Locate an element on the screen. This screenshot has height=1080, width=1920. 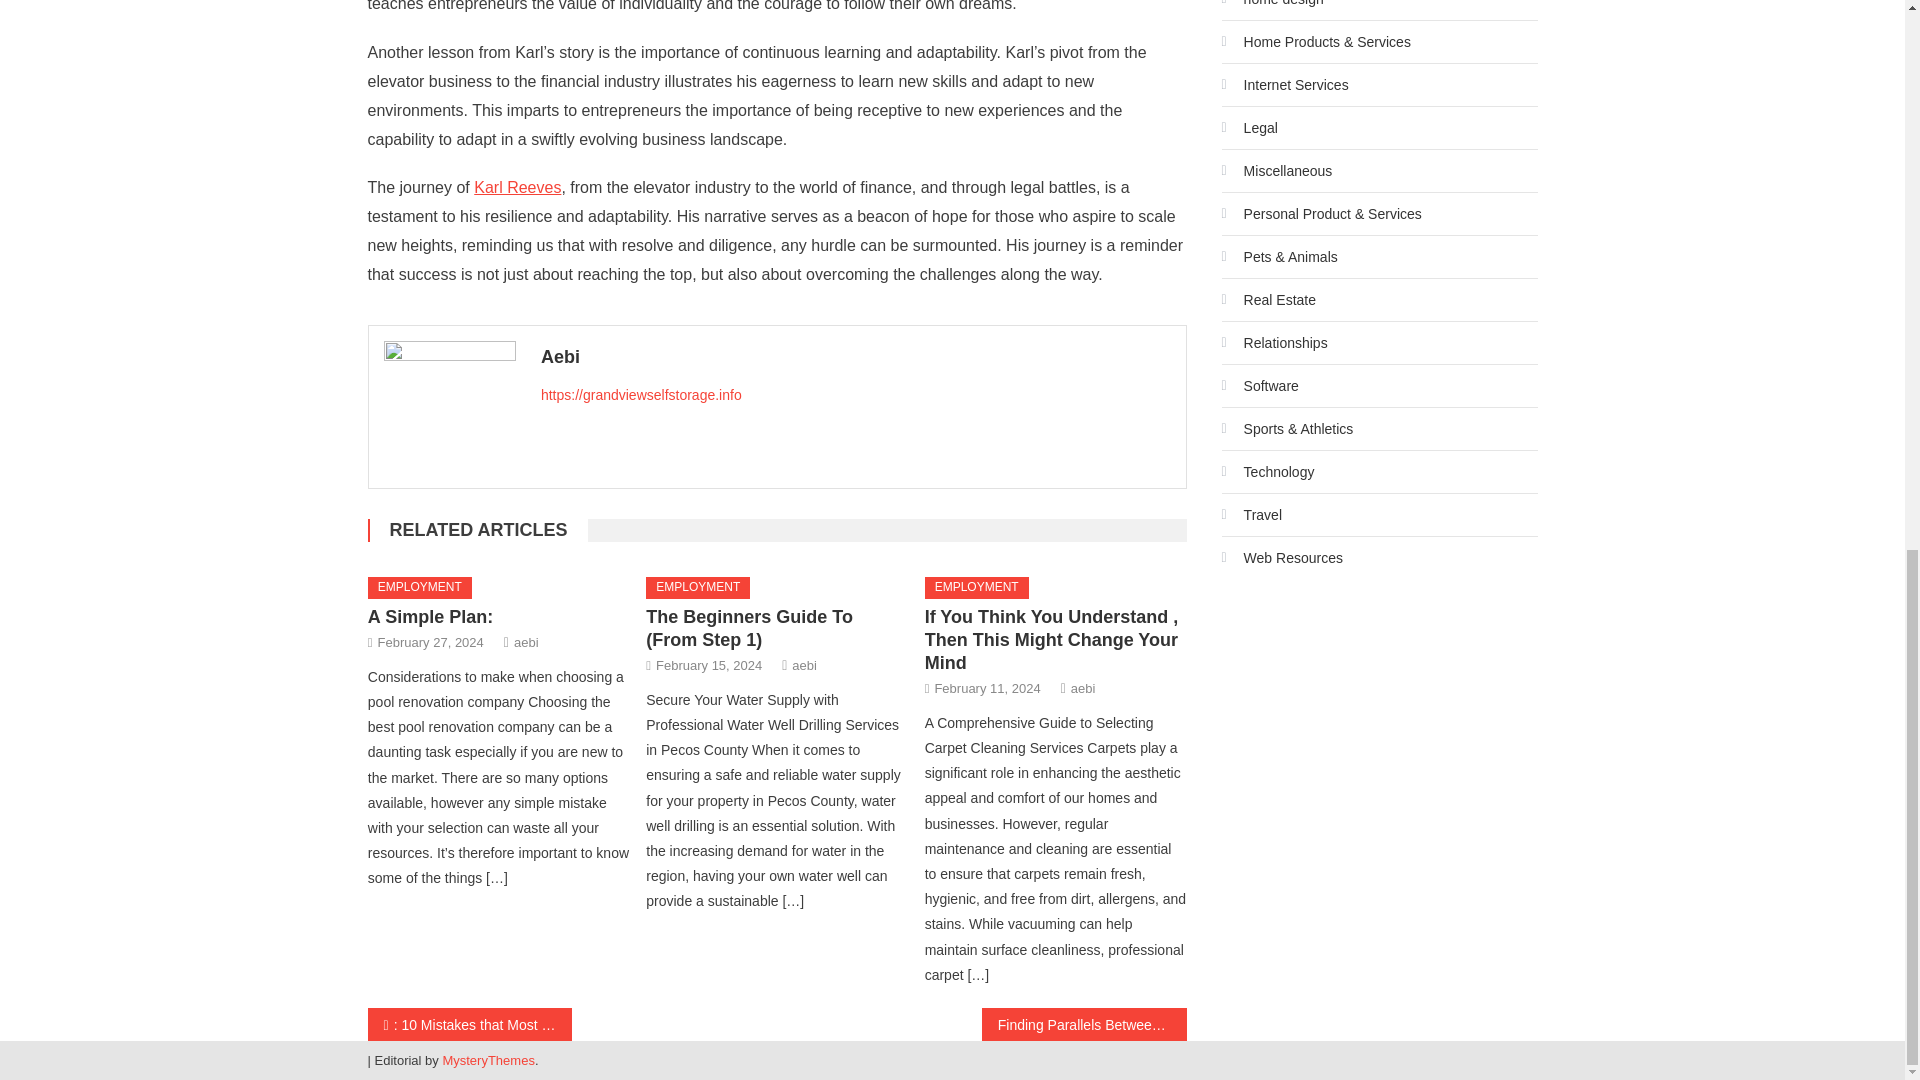
aebi is located at coordinates (804, 666).